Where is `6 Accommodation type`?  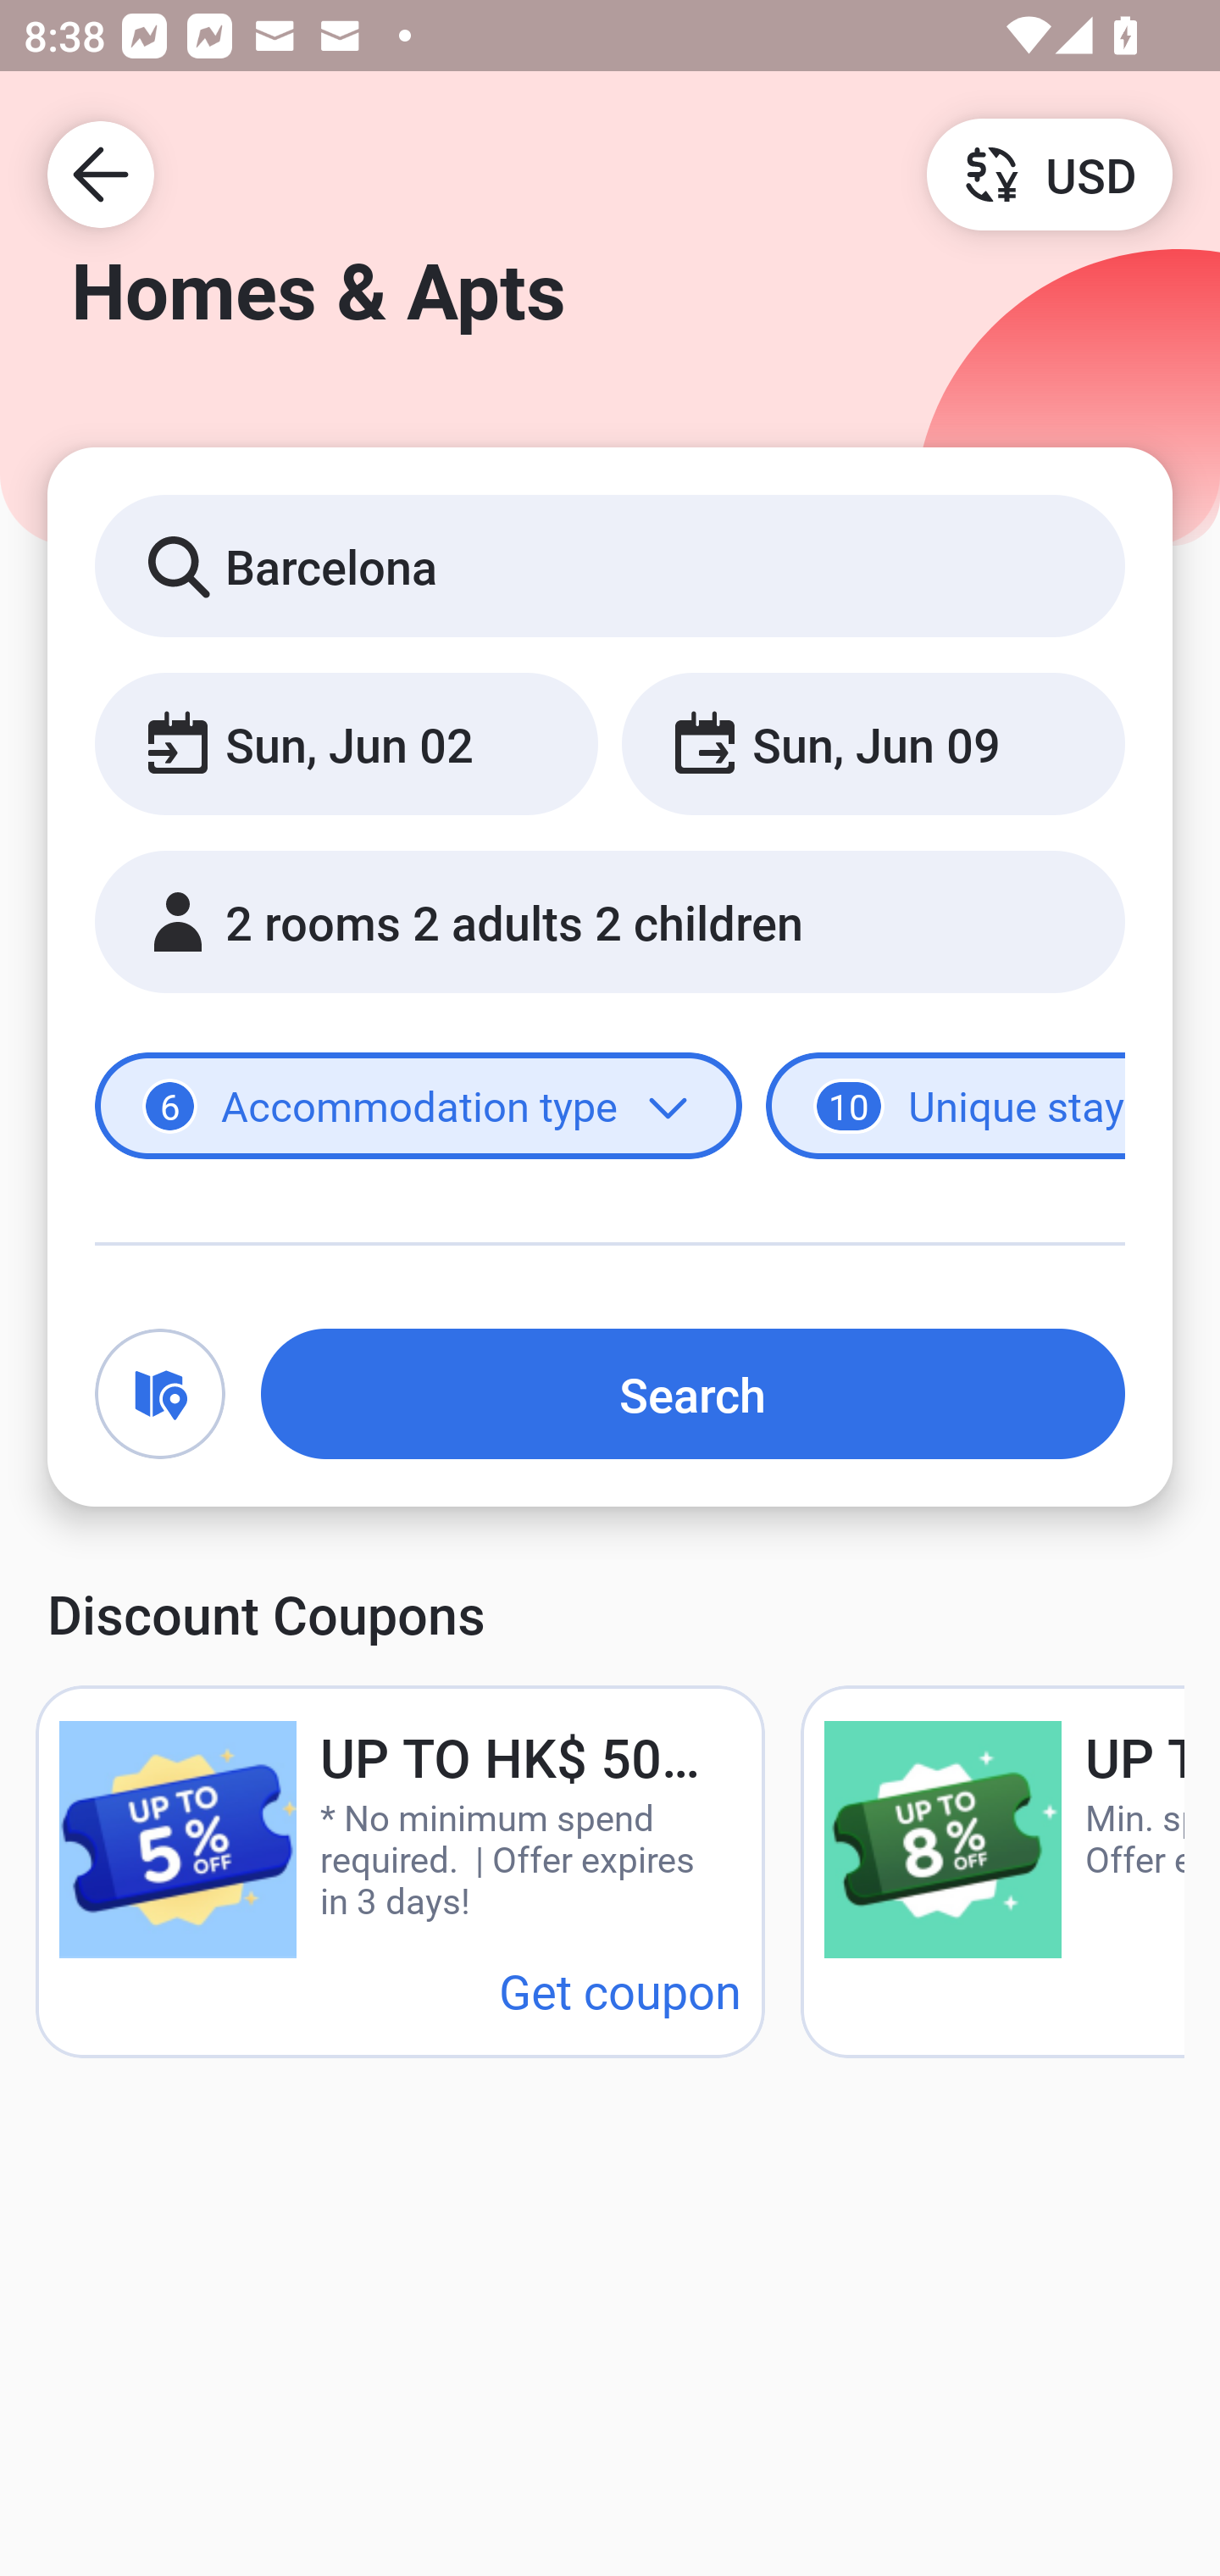
6 Accommodation type is located at coordinates (419, 1107).